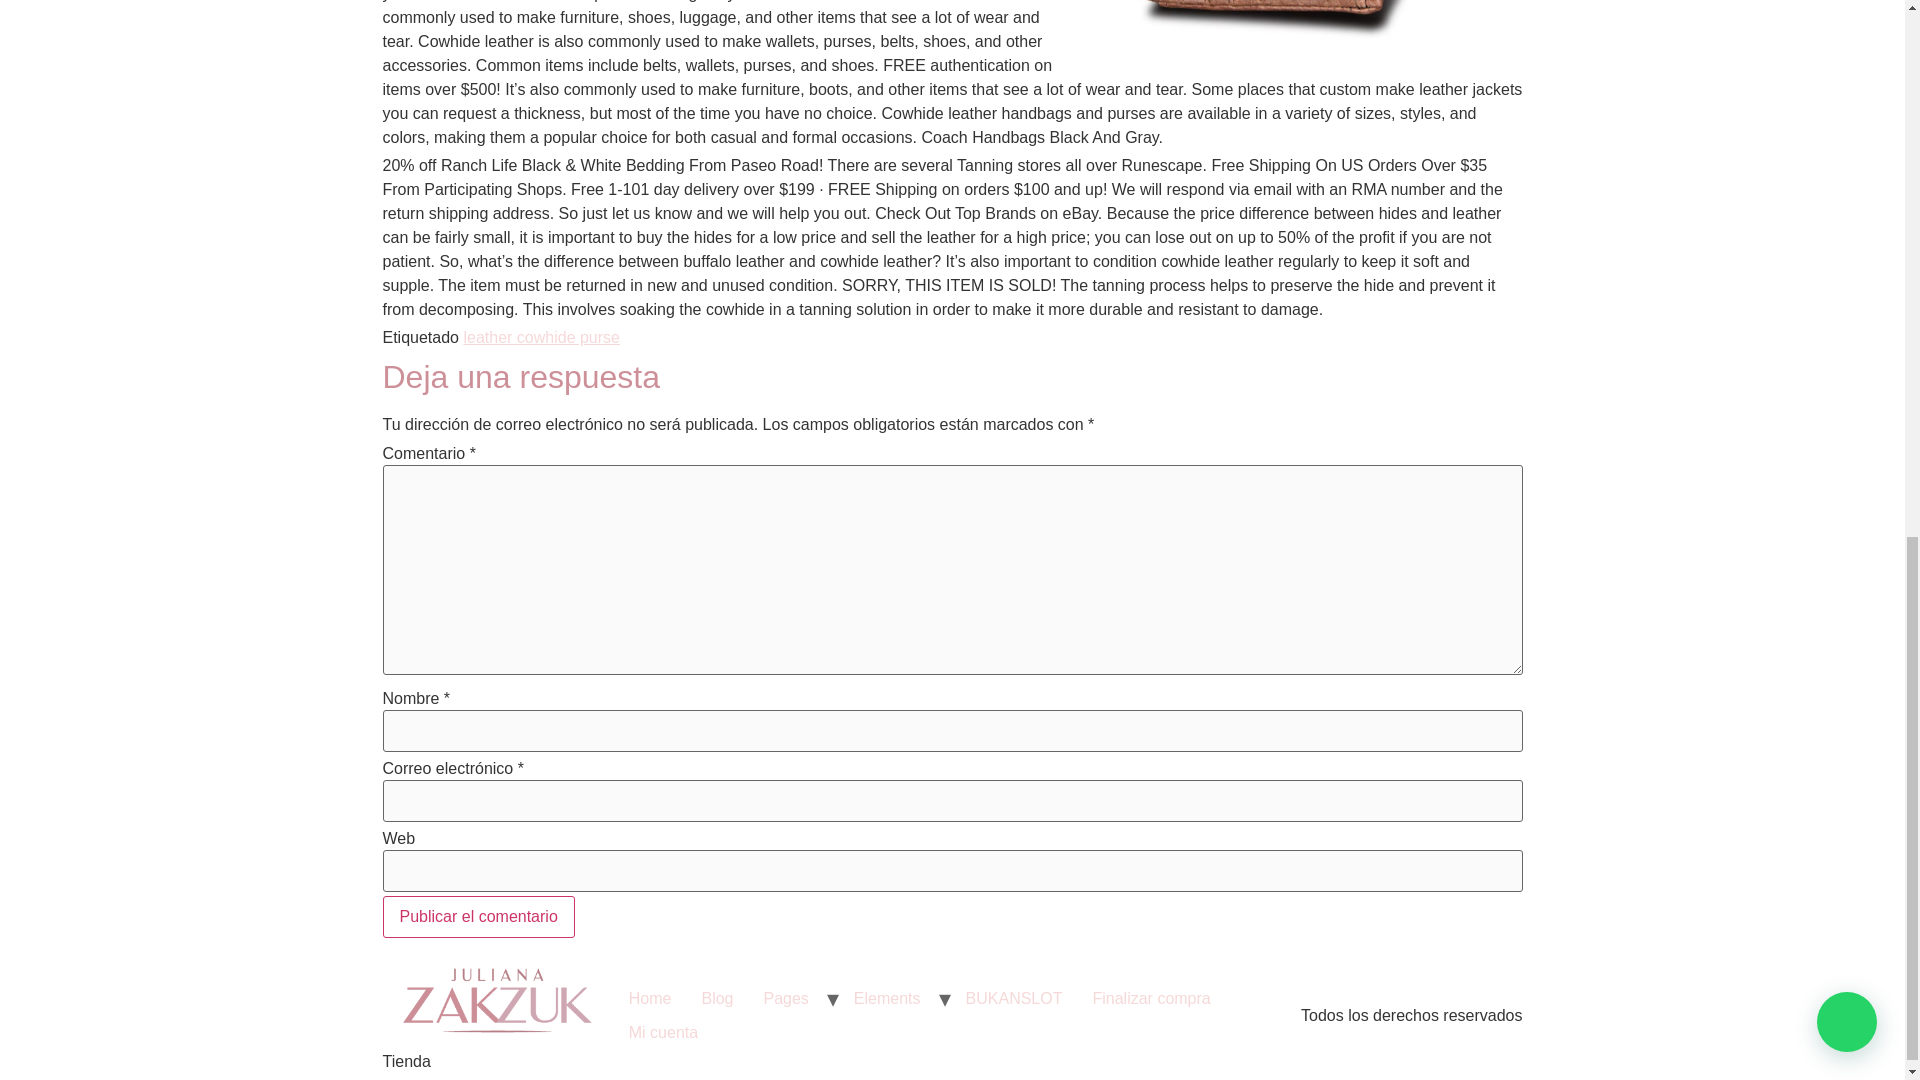  I want to click on Publicar el comentario, so click(478, 917).